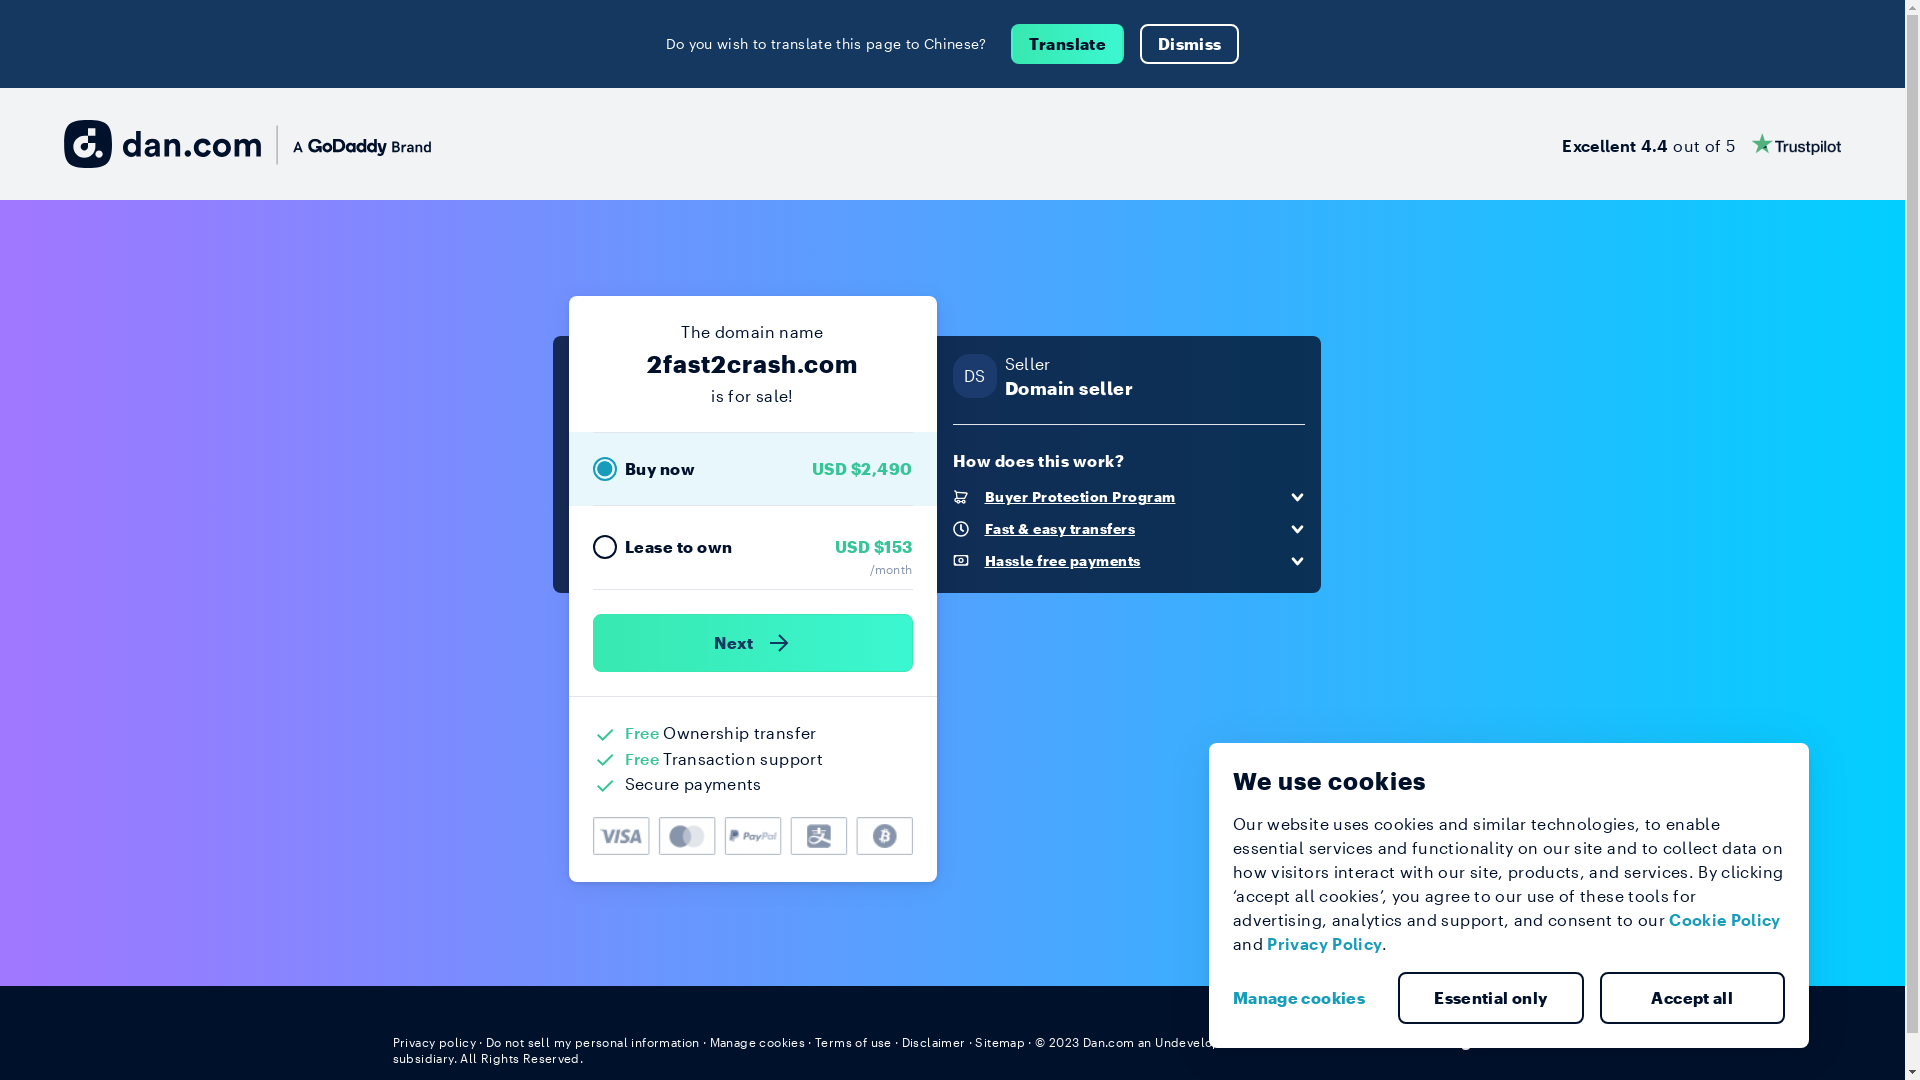 This screenshot has height=1080, width=1920. I want to click on Dismiss, so click(1190, 44).